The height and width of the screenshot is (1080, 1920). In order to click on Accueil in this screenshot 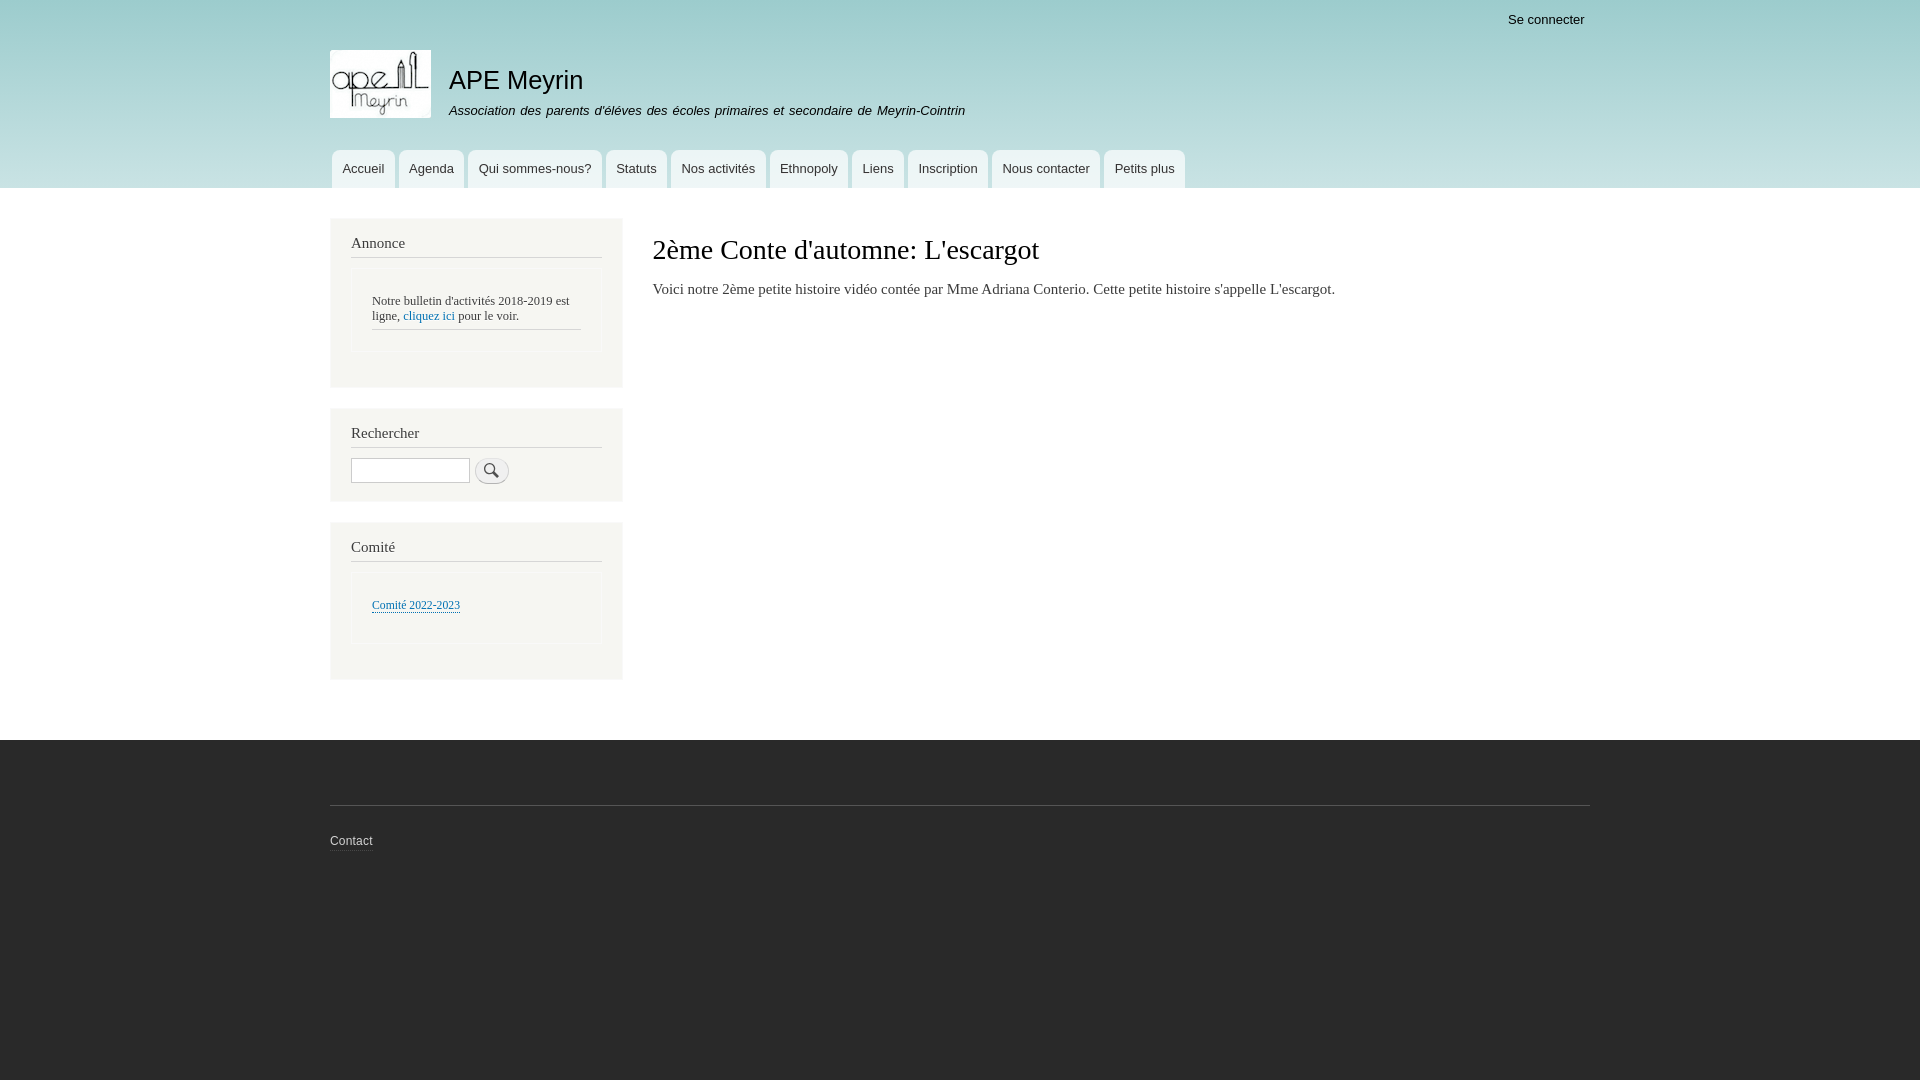, I will do `click(364, 169)`.